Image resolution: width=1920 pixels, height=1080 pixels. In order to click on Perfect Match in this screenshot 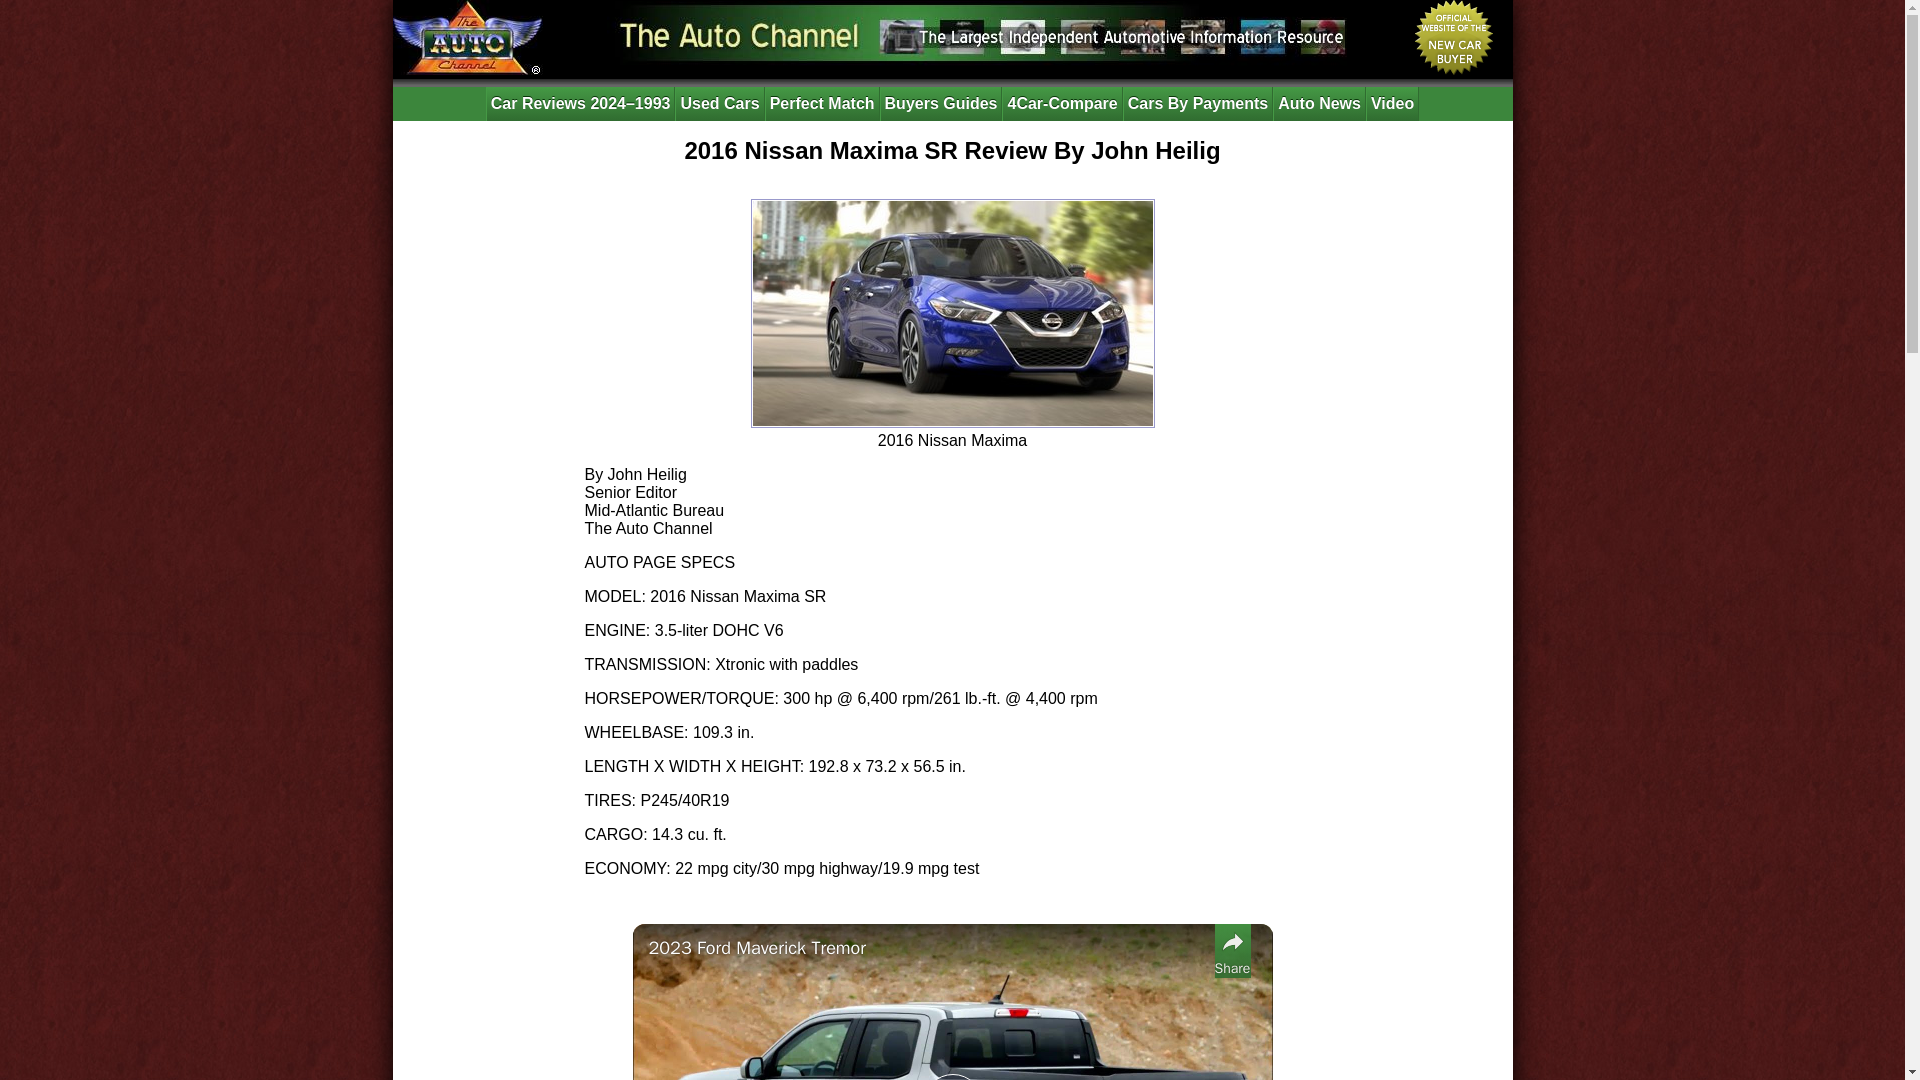, I will do `click(822, 104)`.